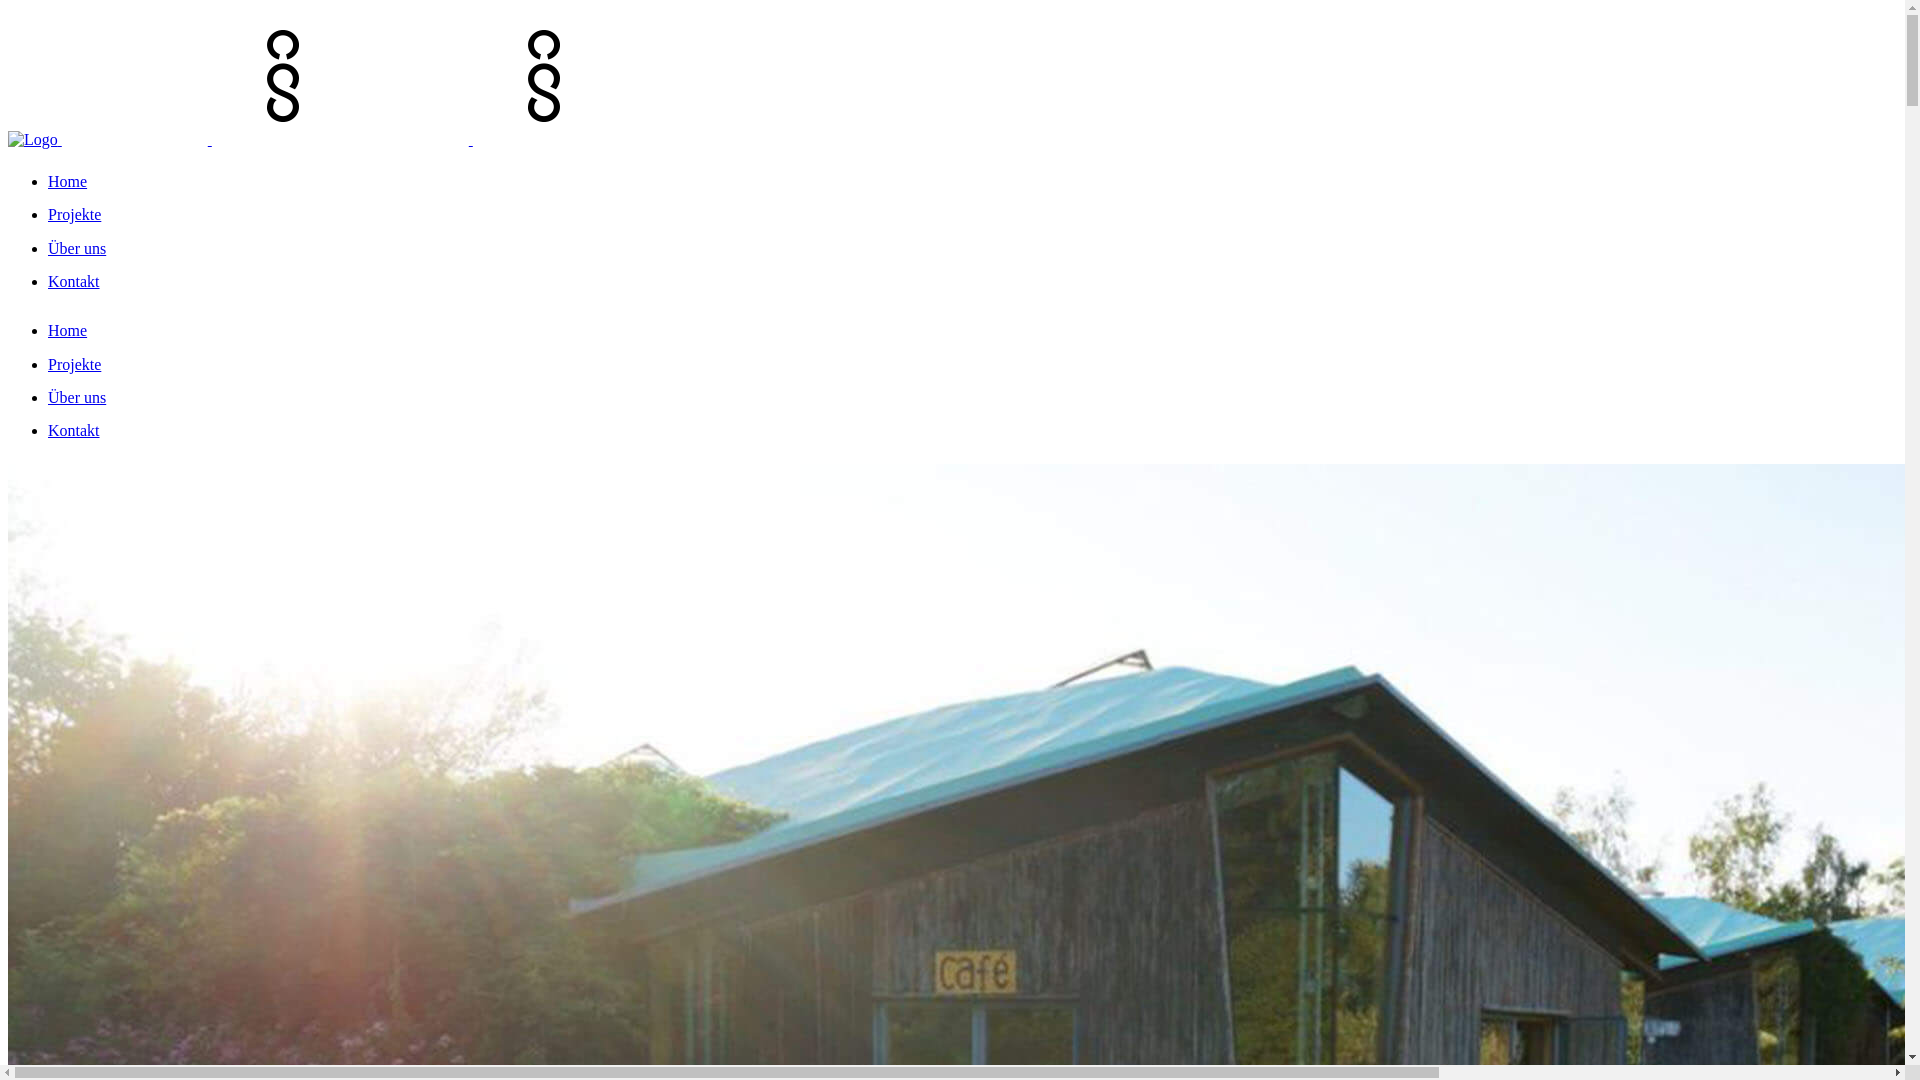 The image size is (1920, 1080). What do you see at coordinates (68, 330) in the screenshot?
I see `Home` at bounding box center [68, 330].